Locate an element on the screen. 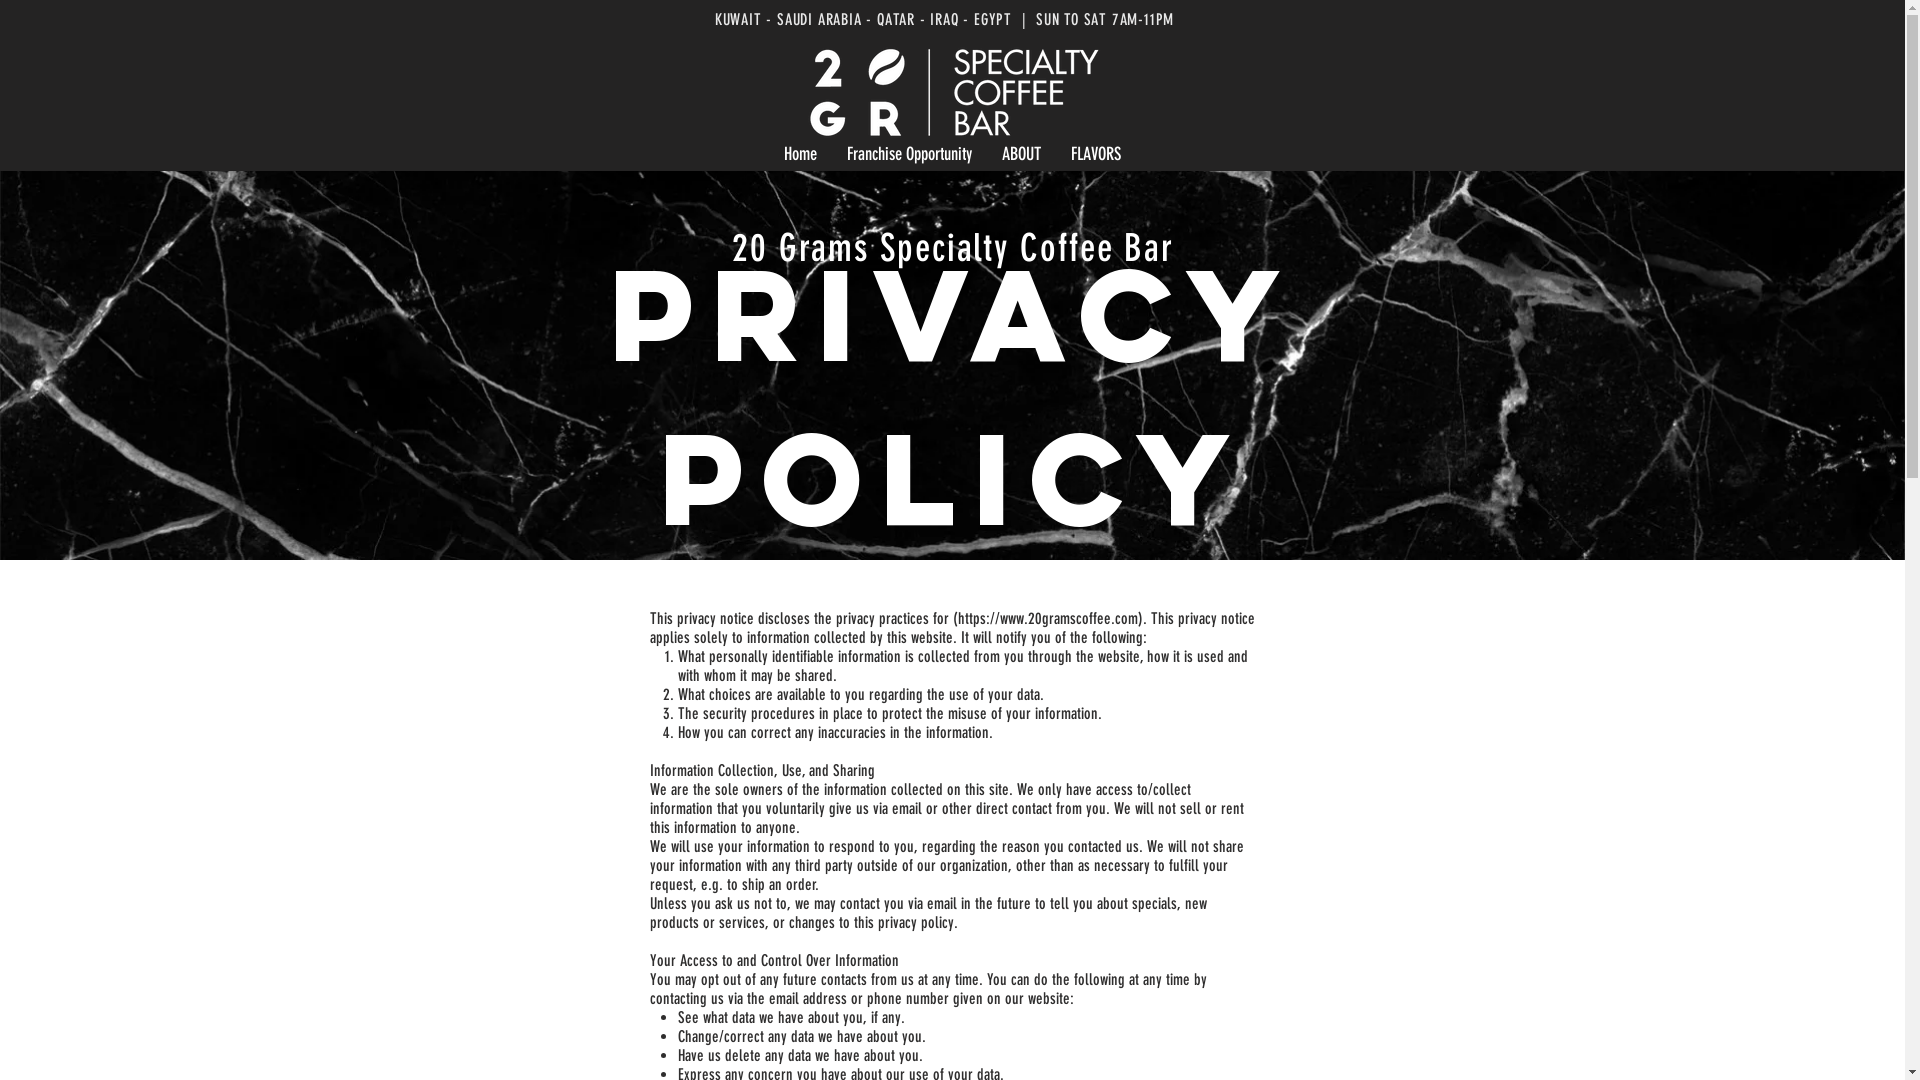  Restaurant Social Bar is located at coordinates (1798, 35).